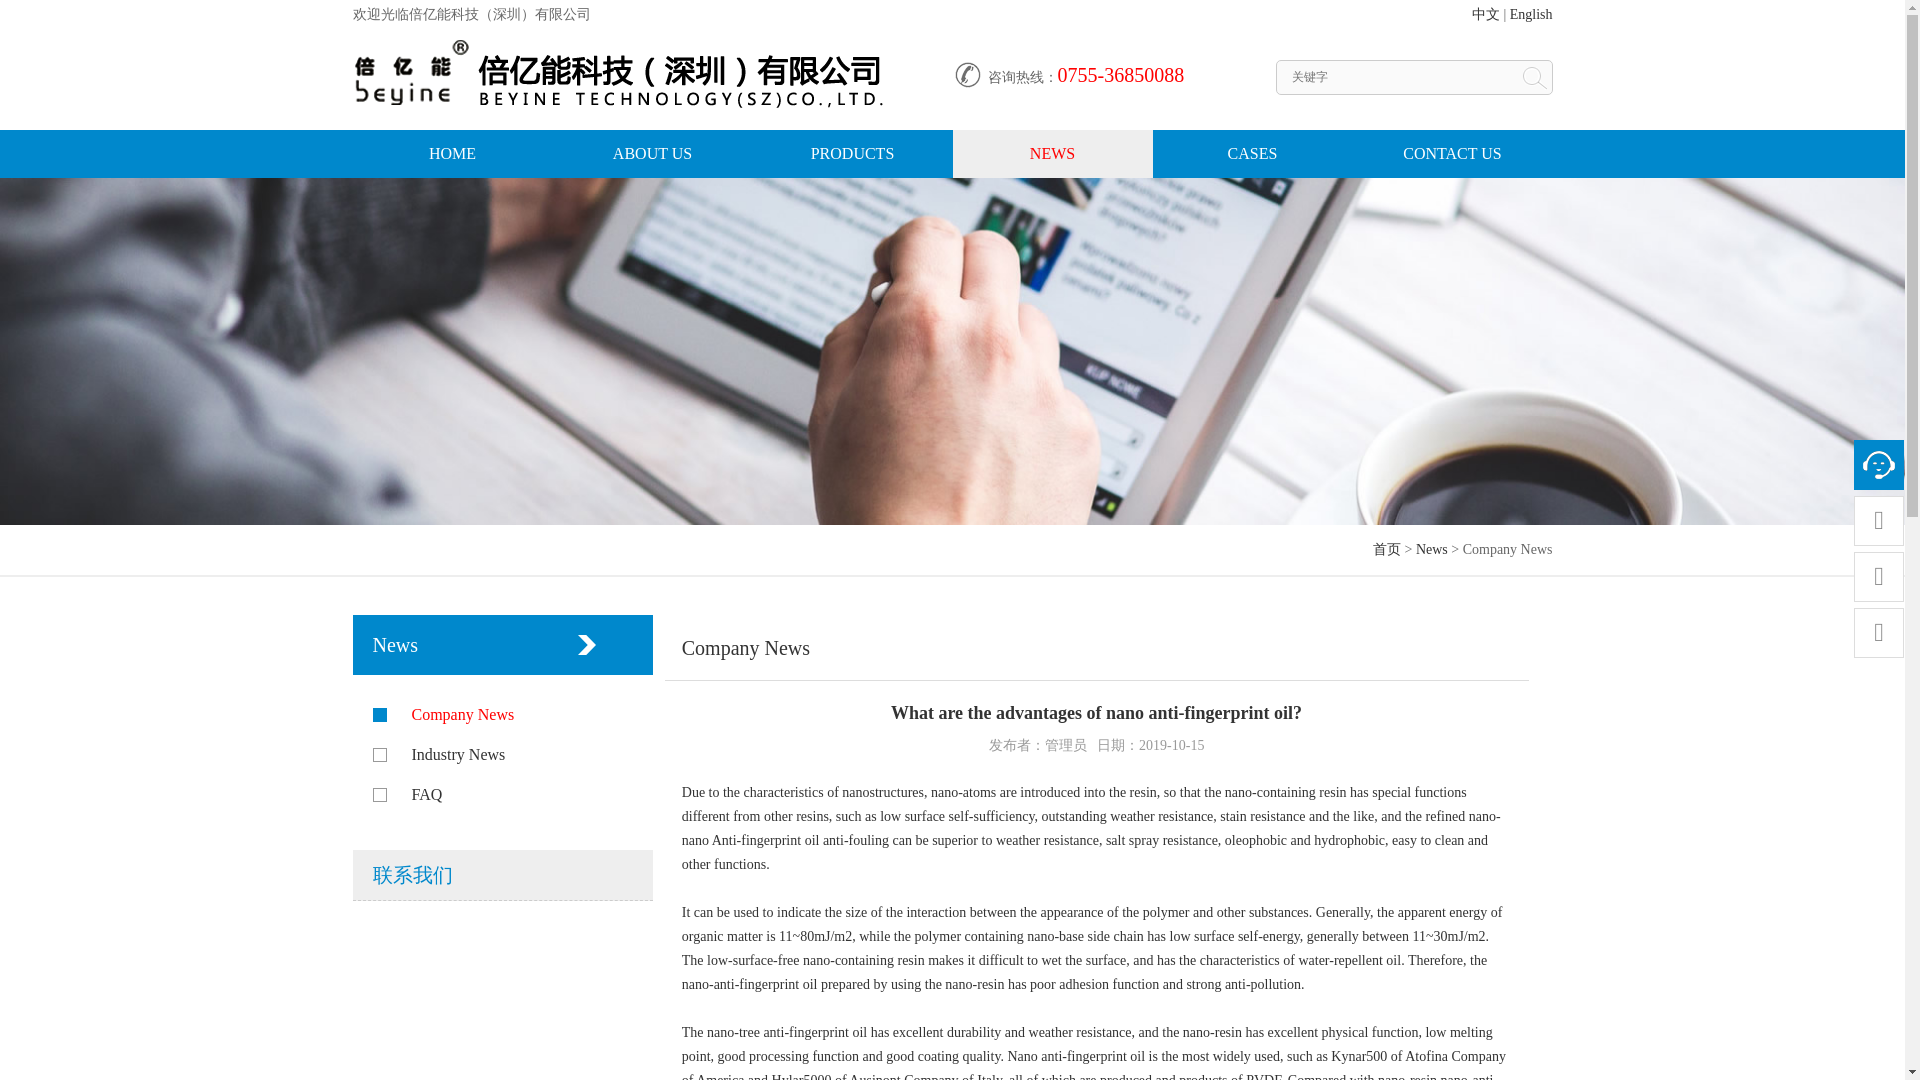 This screenshot has width=1920, height=1080. Describe the element at coordinates (452, 154) in the screenshot. I see `Home` at that location.